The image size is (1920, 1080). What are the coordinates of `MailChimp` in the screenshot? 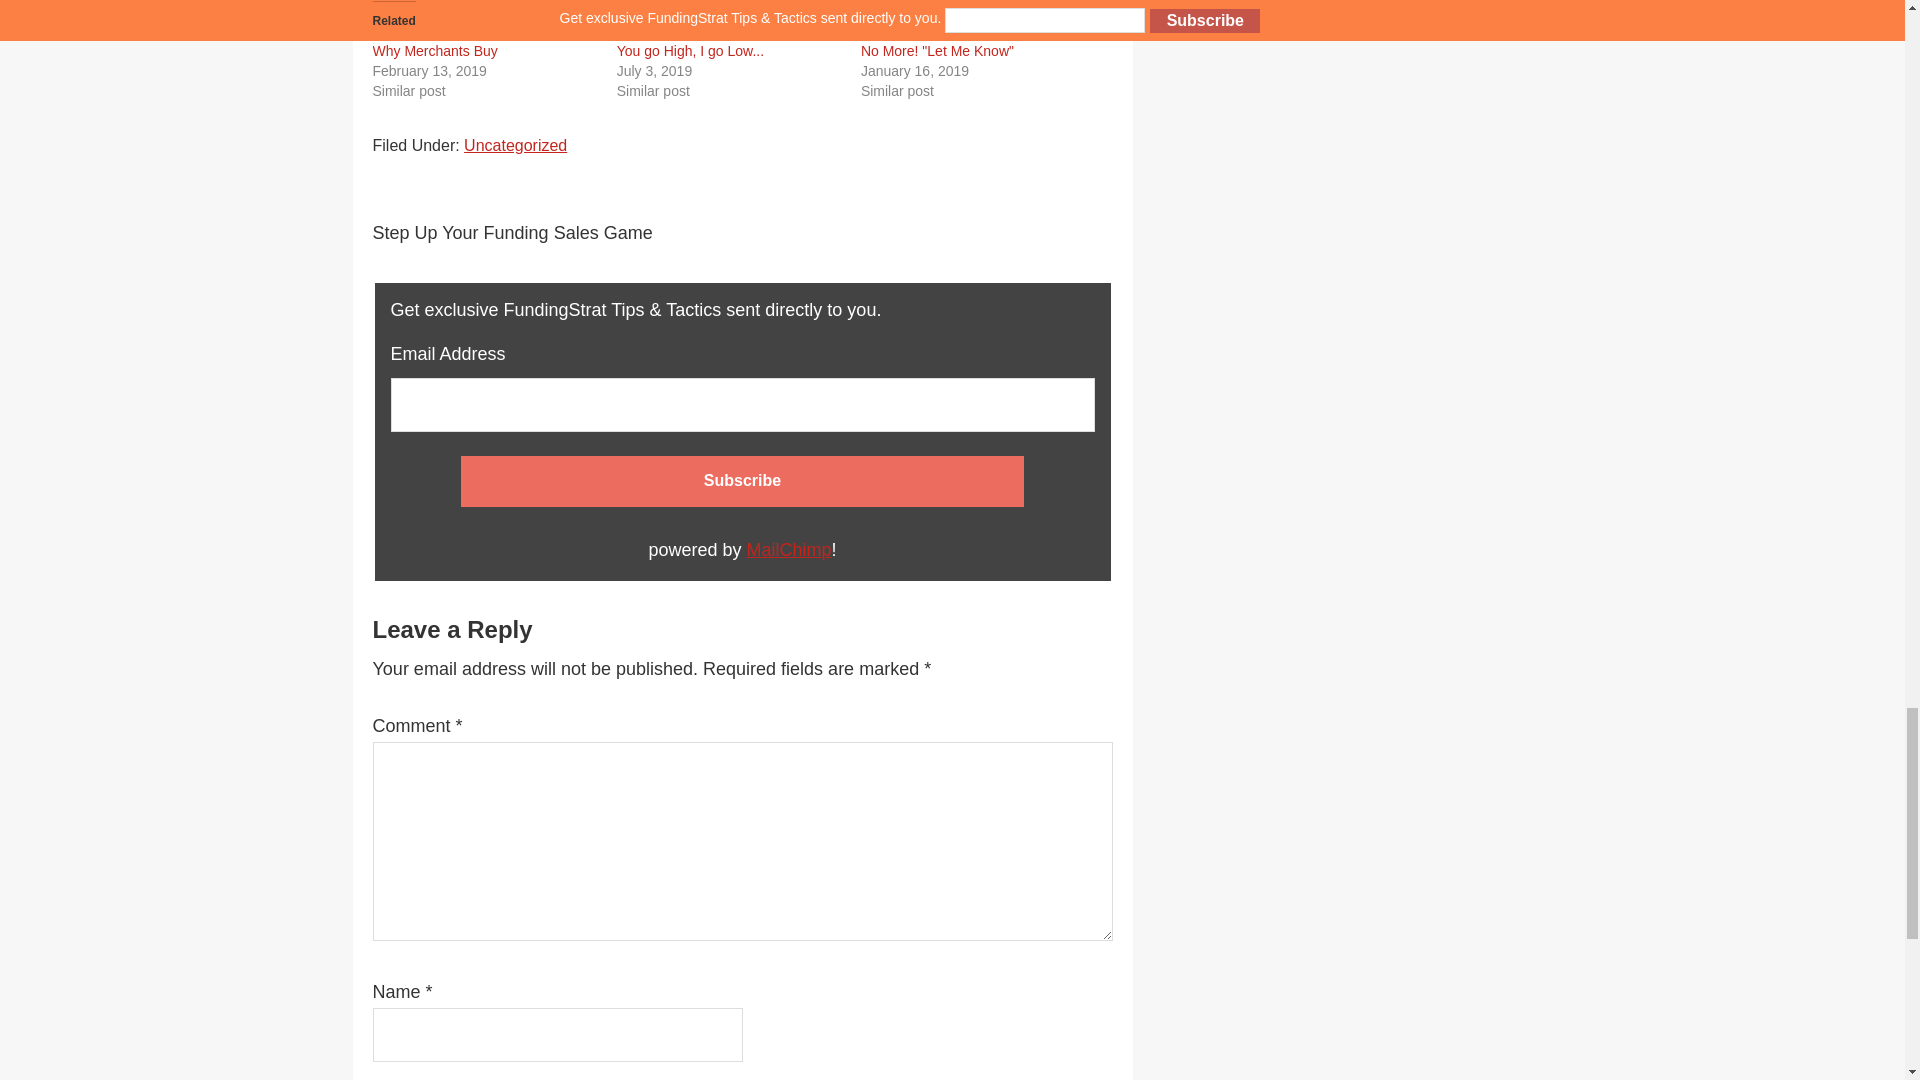 It's located at (788, 550).